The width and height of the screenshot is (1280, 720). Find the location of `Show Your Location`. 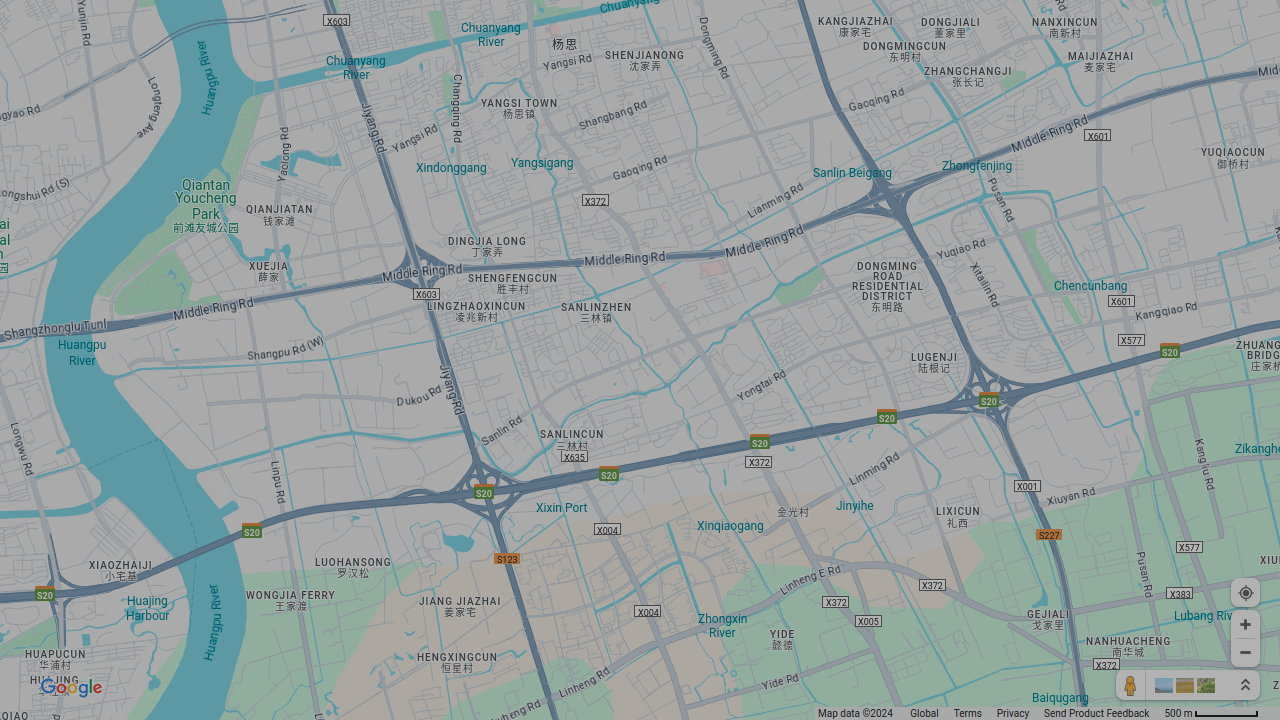

Show Your Location is located at coordinates (1246, 592).